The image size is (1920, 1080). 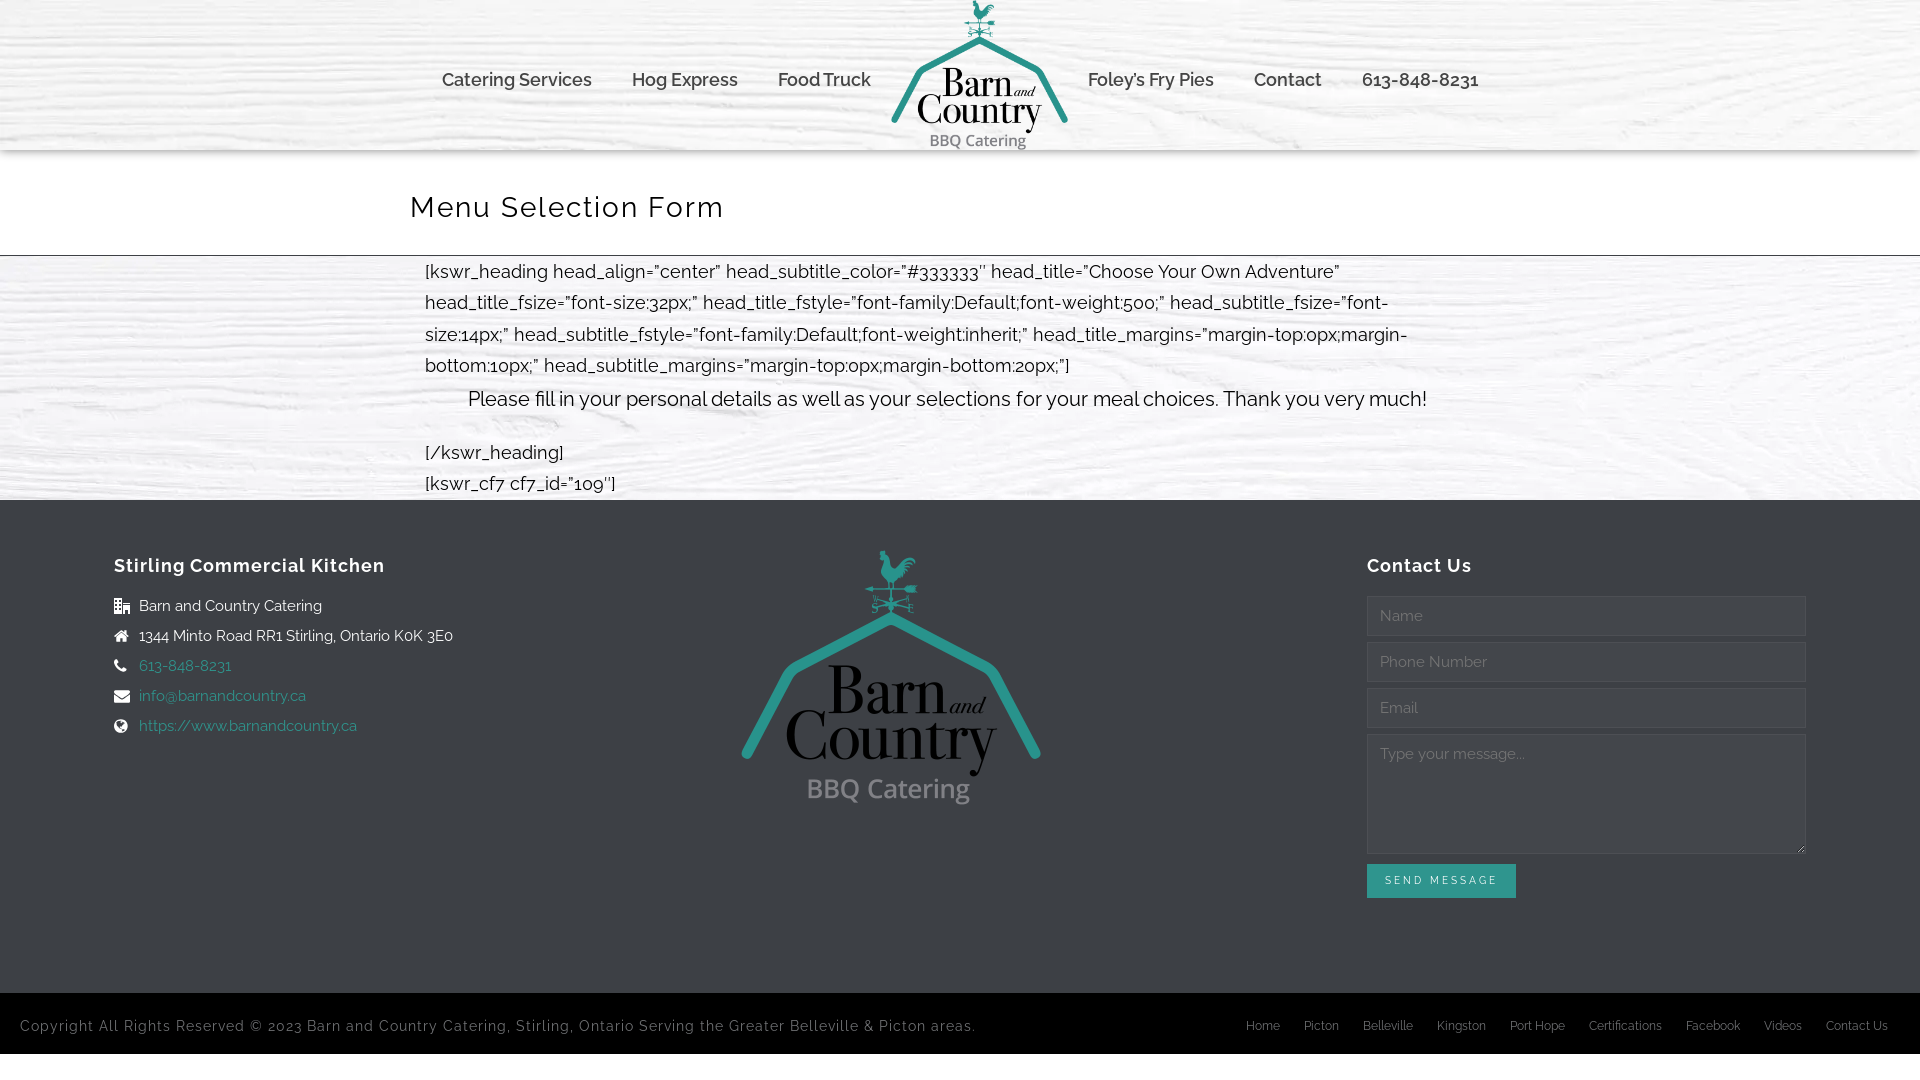 I want to click on 613-848-8231, so click(x=185, y=666).